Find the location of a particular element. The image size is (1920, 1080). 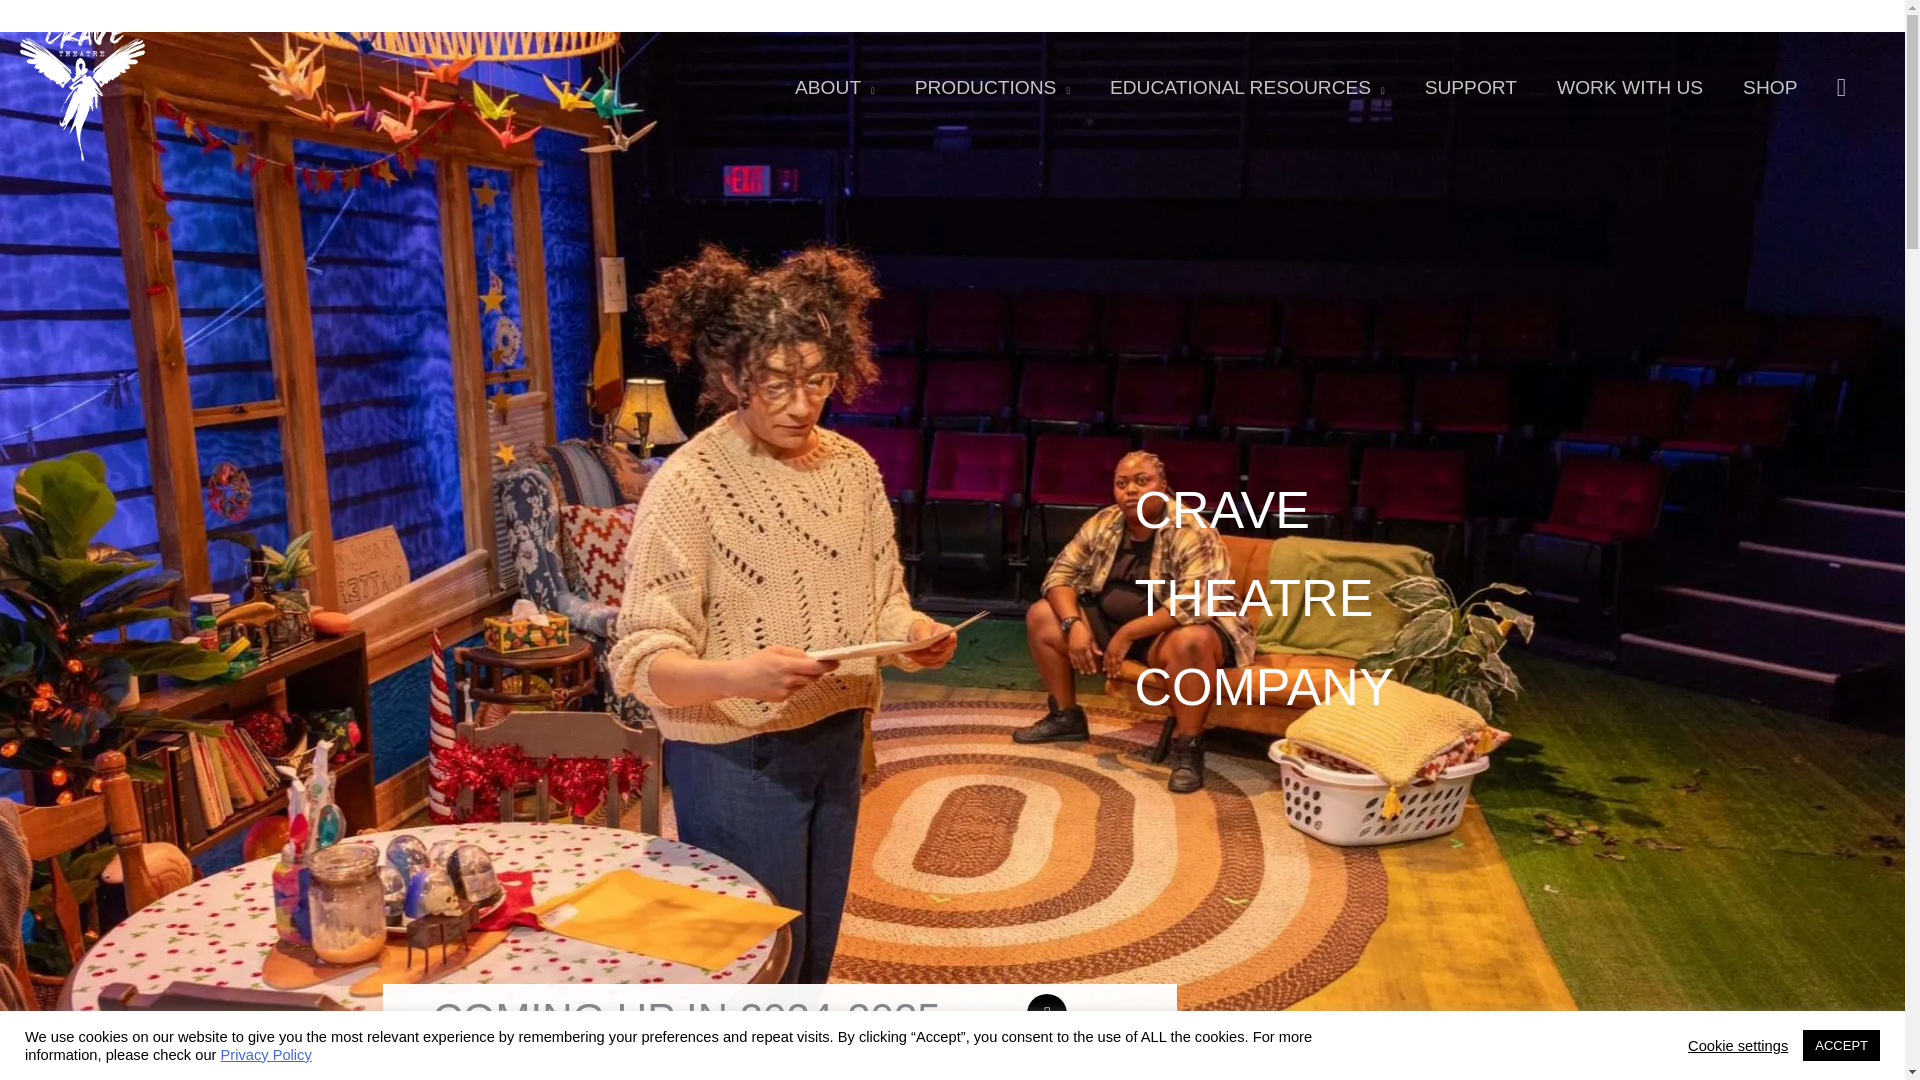

COMING UP IN 2024-2025 is located at coordinates (686, 1018).